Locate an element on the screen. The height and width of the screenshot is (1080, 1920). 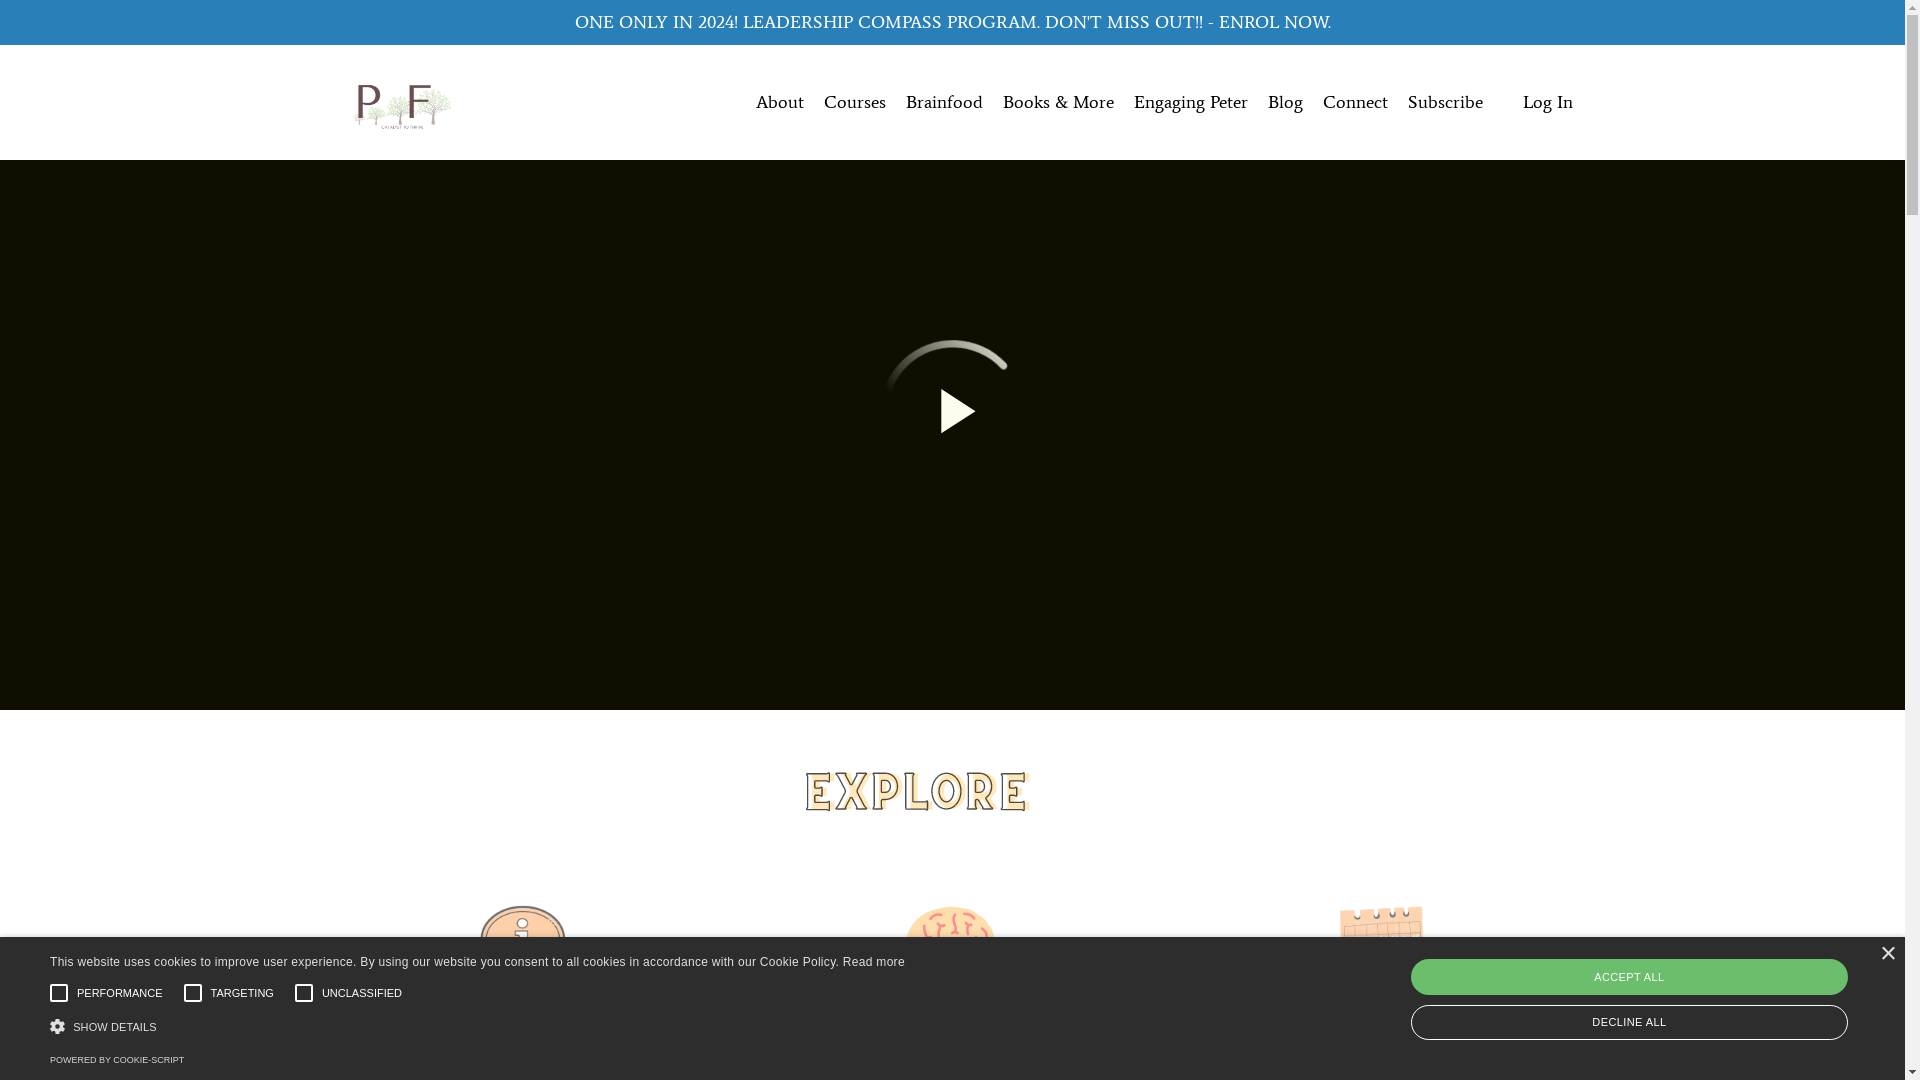
Connect is located at coordinates (1354, 102).